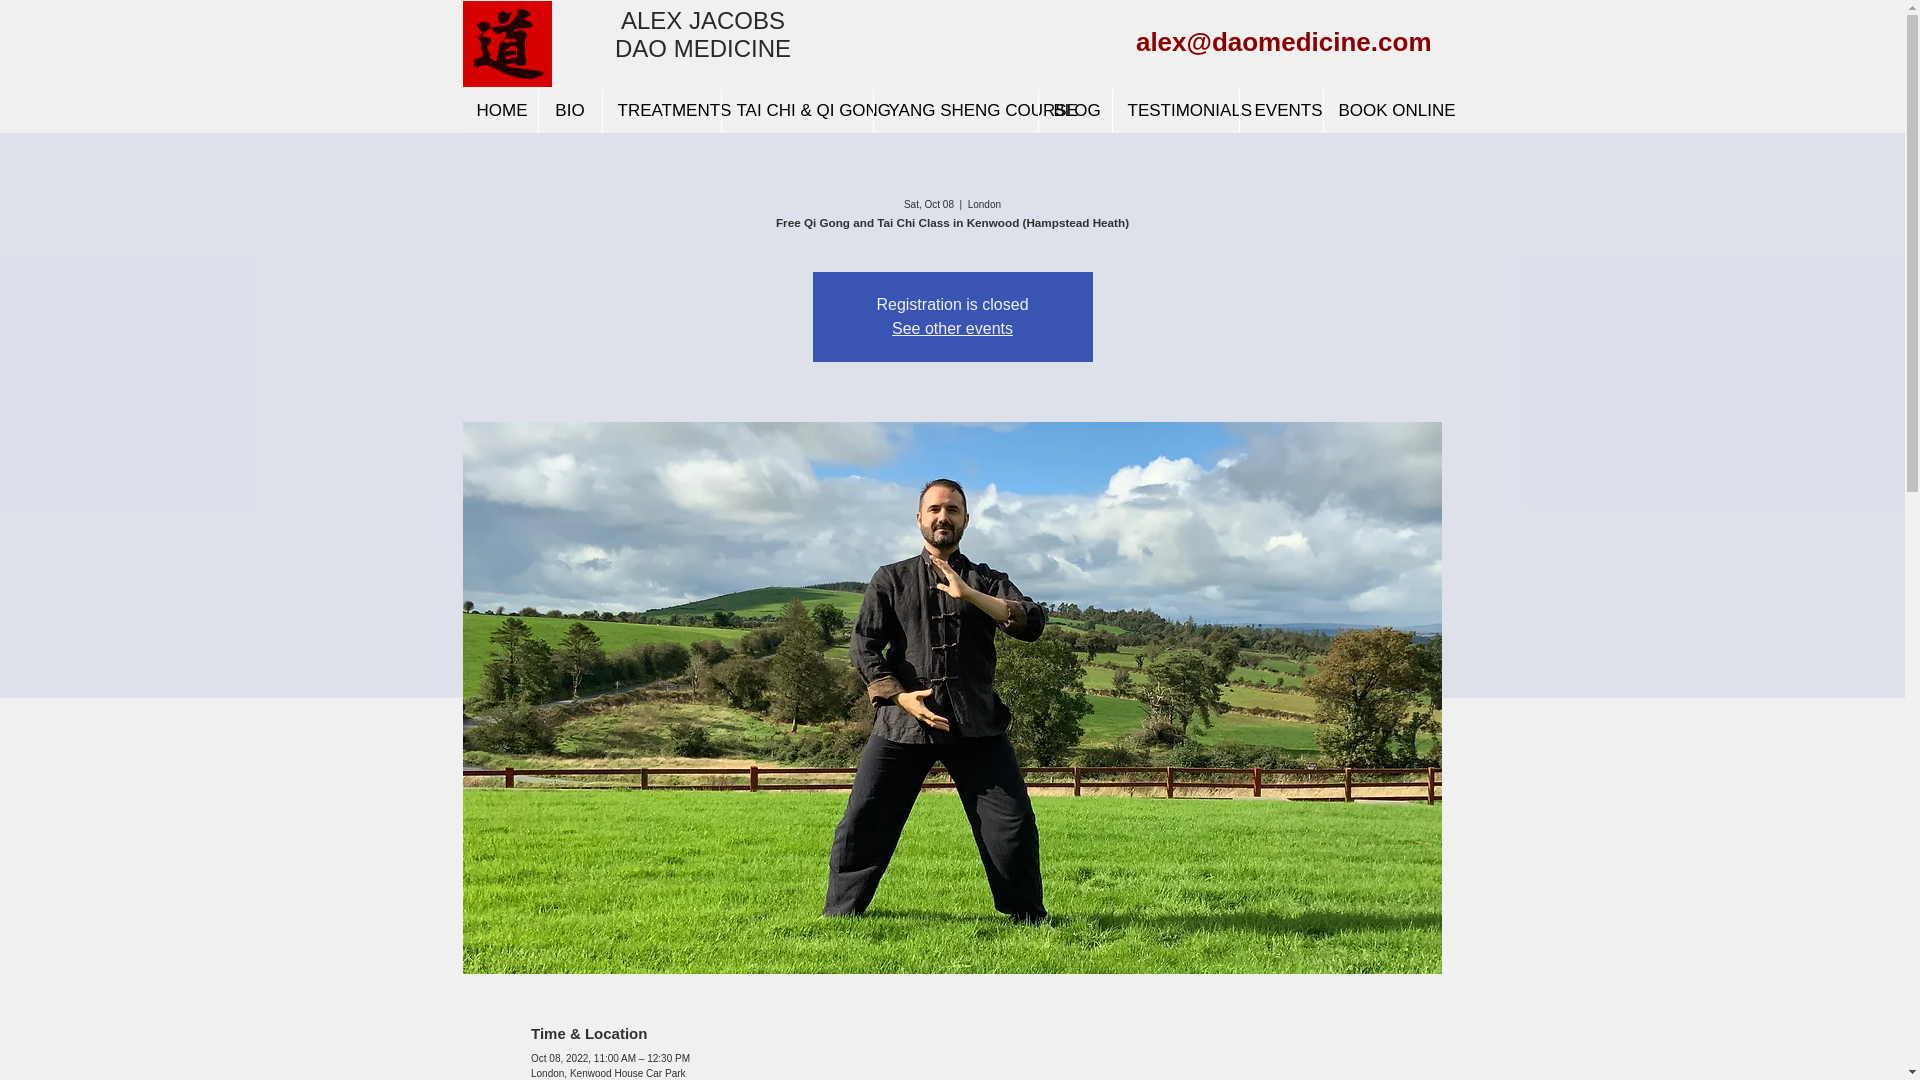 Image resolution: width=1920 pixels, height=1080 pixels. What do you see at coordinates (1074, 110) in the screenshot?
I see `BLOG` at bounding box center [1074, 110].